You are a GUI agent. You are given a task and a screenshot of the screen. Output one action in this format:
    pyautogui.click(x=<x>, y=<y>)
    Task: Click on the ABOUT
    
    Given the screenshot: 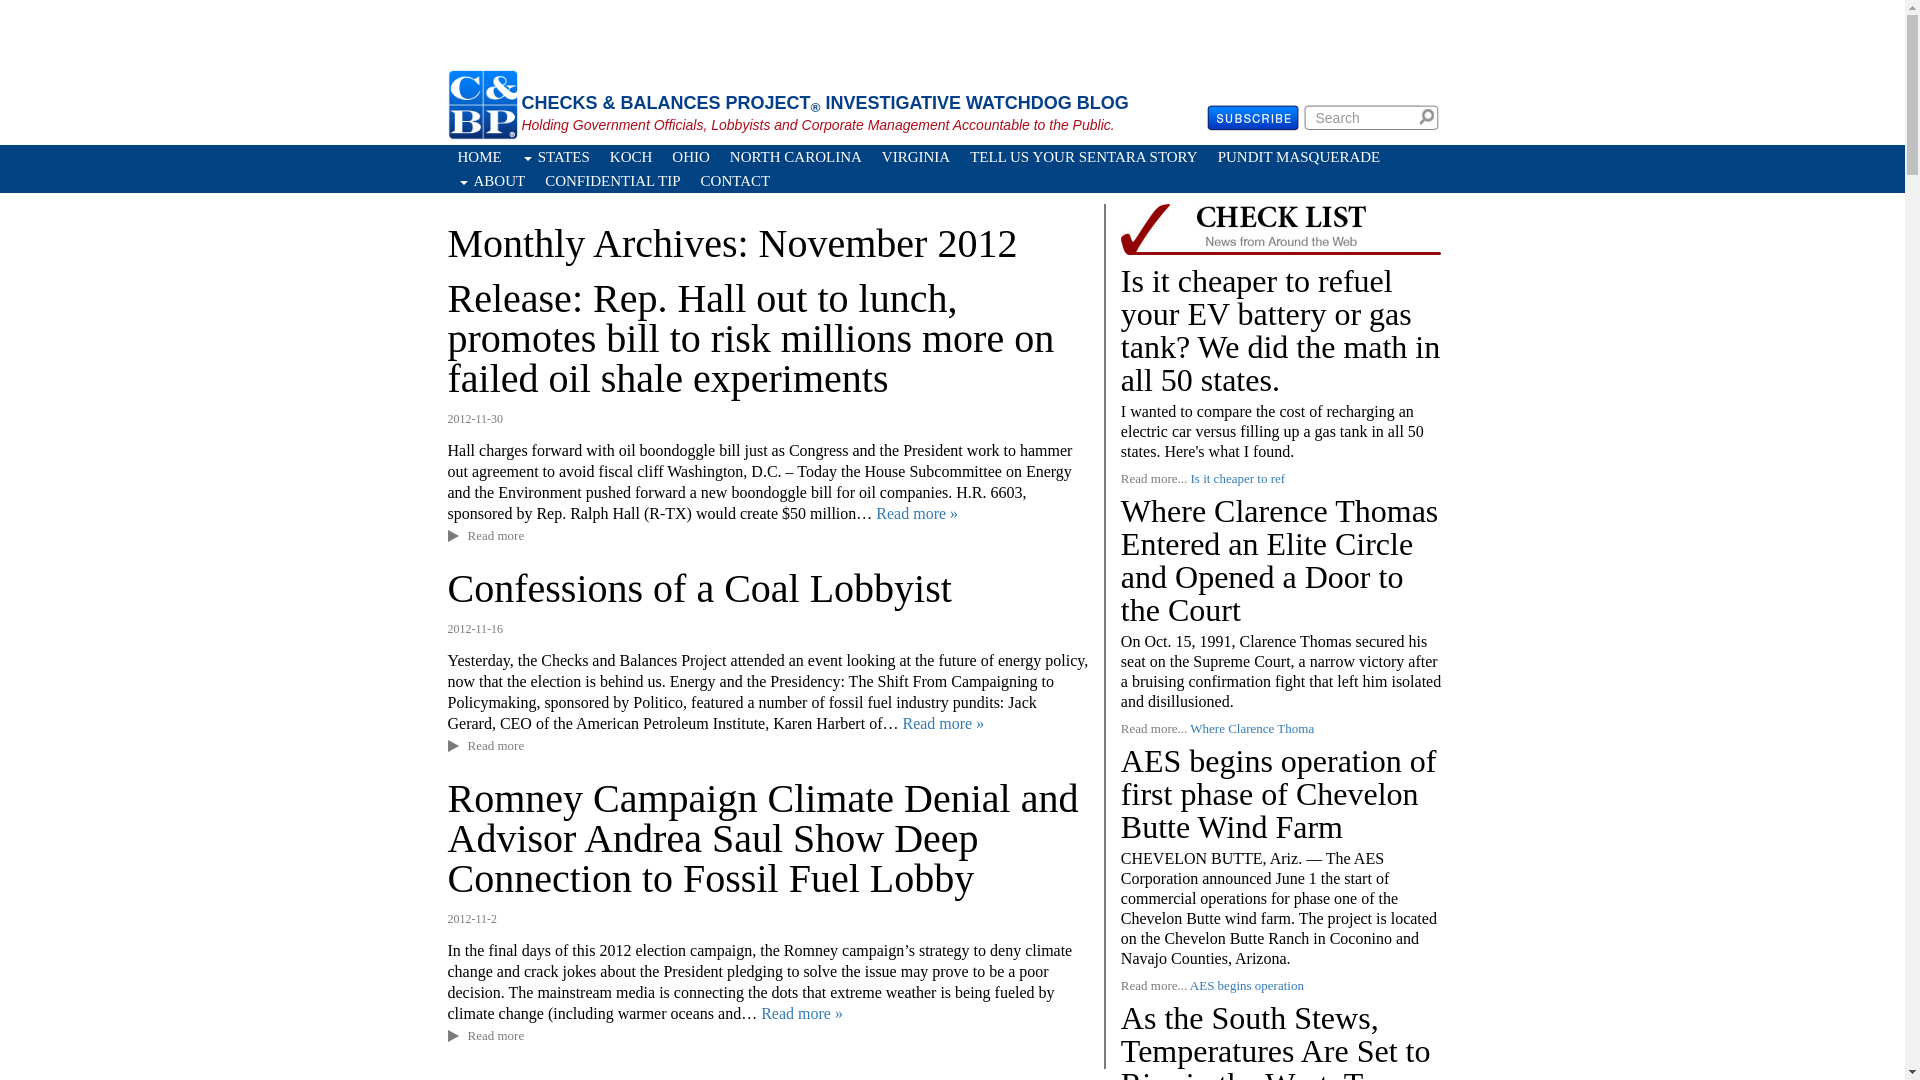 What is the action you would take?
    pyautogui.click(x=491, y=180)
    